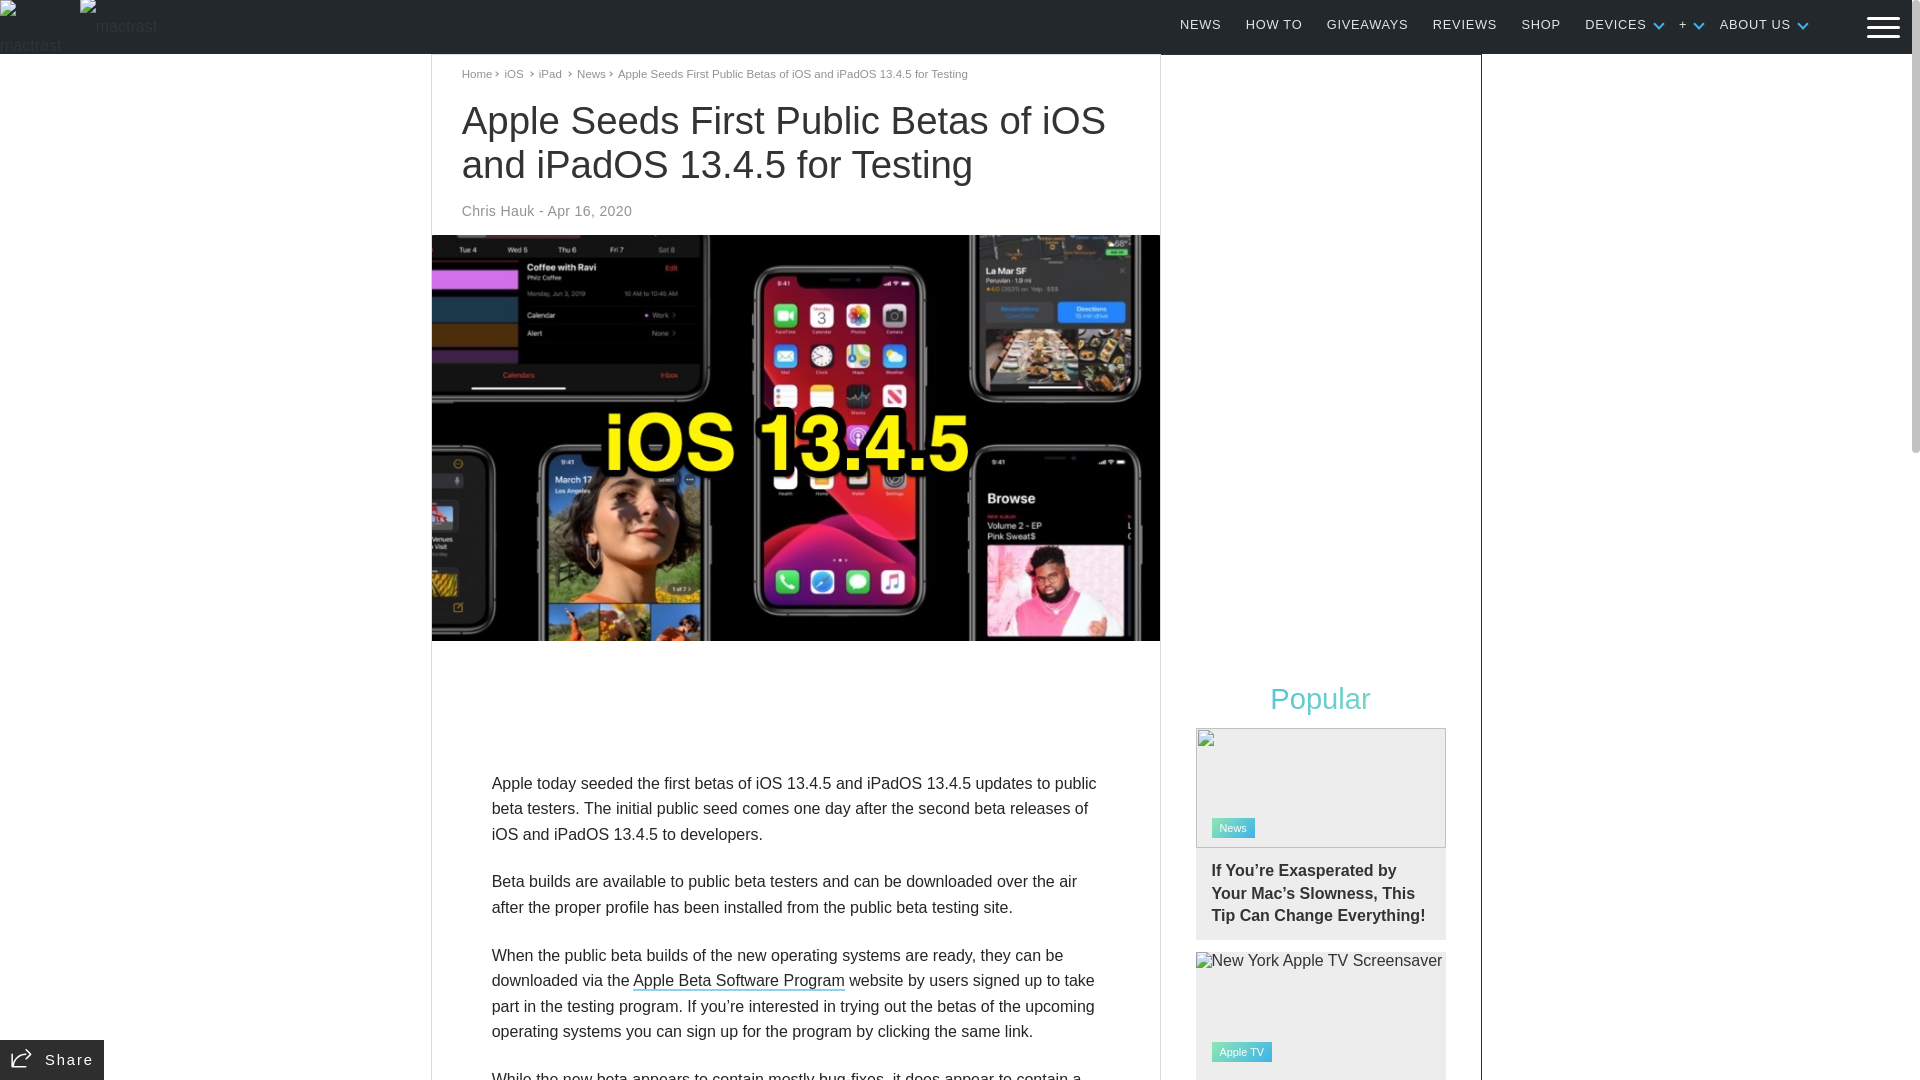 Image resolution: width=1920 pixels, height=1080 pixels. I want to click on Apple TV Screensavers and Their Locations Identified 2024, so click(1320, 1016).